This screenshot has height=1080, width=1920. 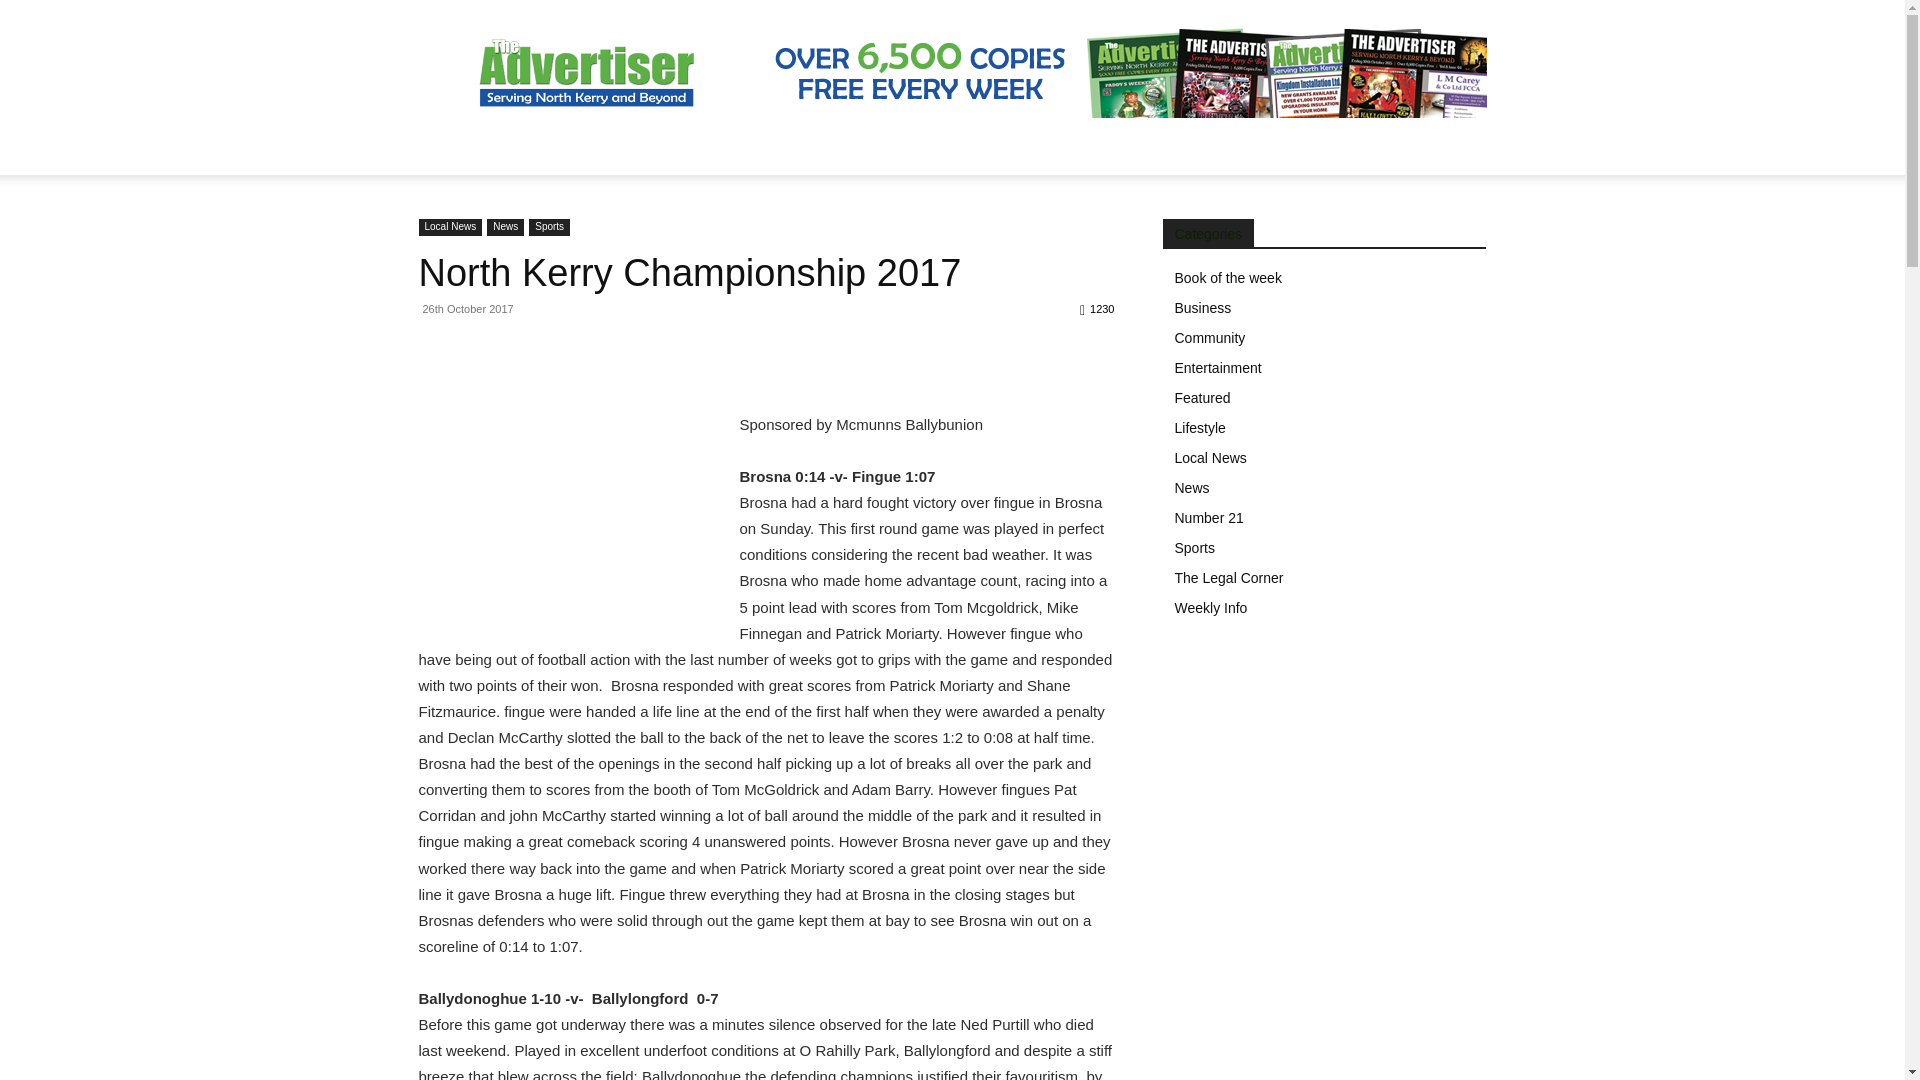 What do you see at coordinates (1082, 150) in the screenshot?
I see `AD RATES` at bounding box center [1082, 150].